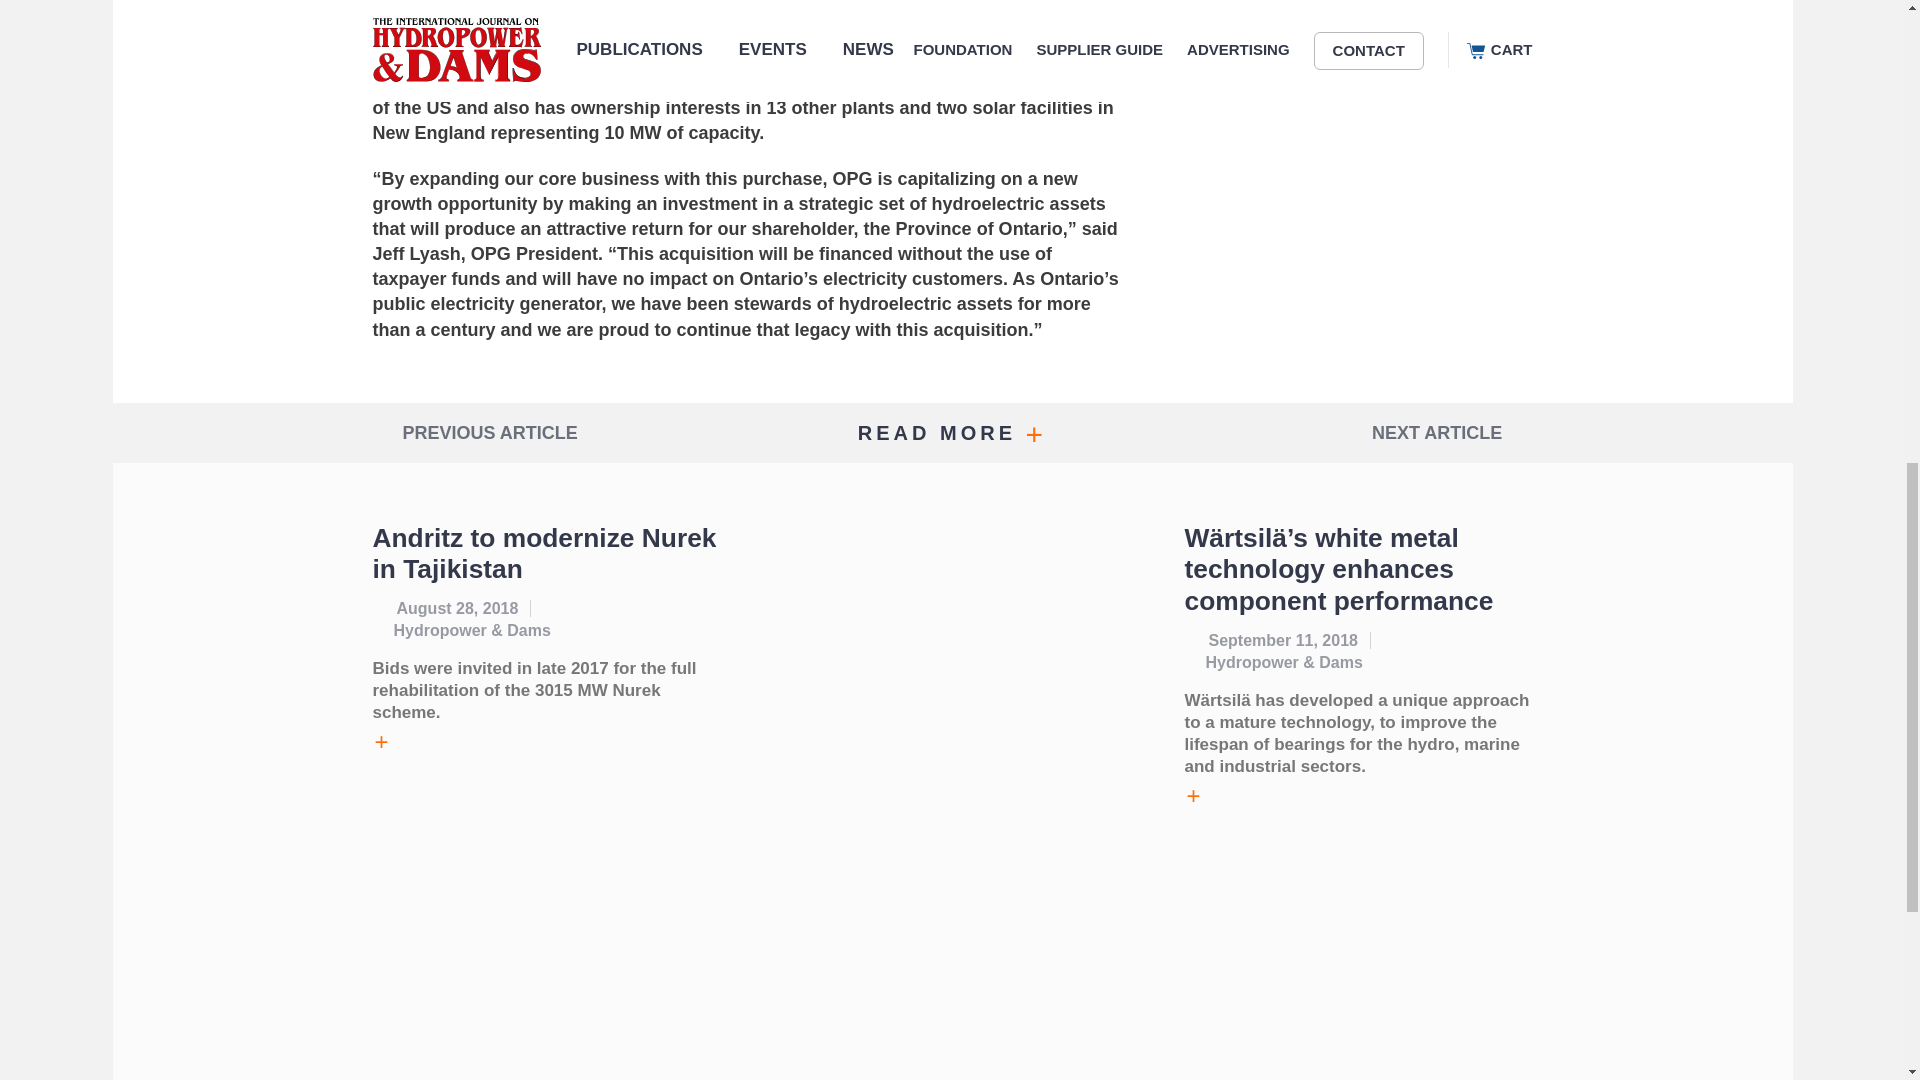  Describe the element at coordinates (1872, 80) in the screenshot. I see `Back to Top` at that location.